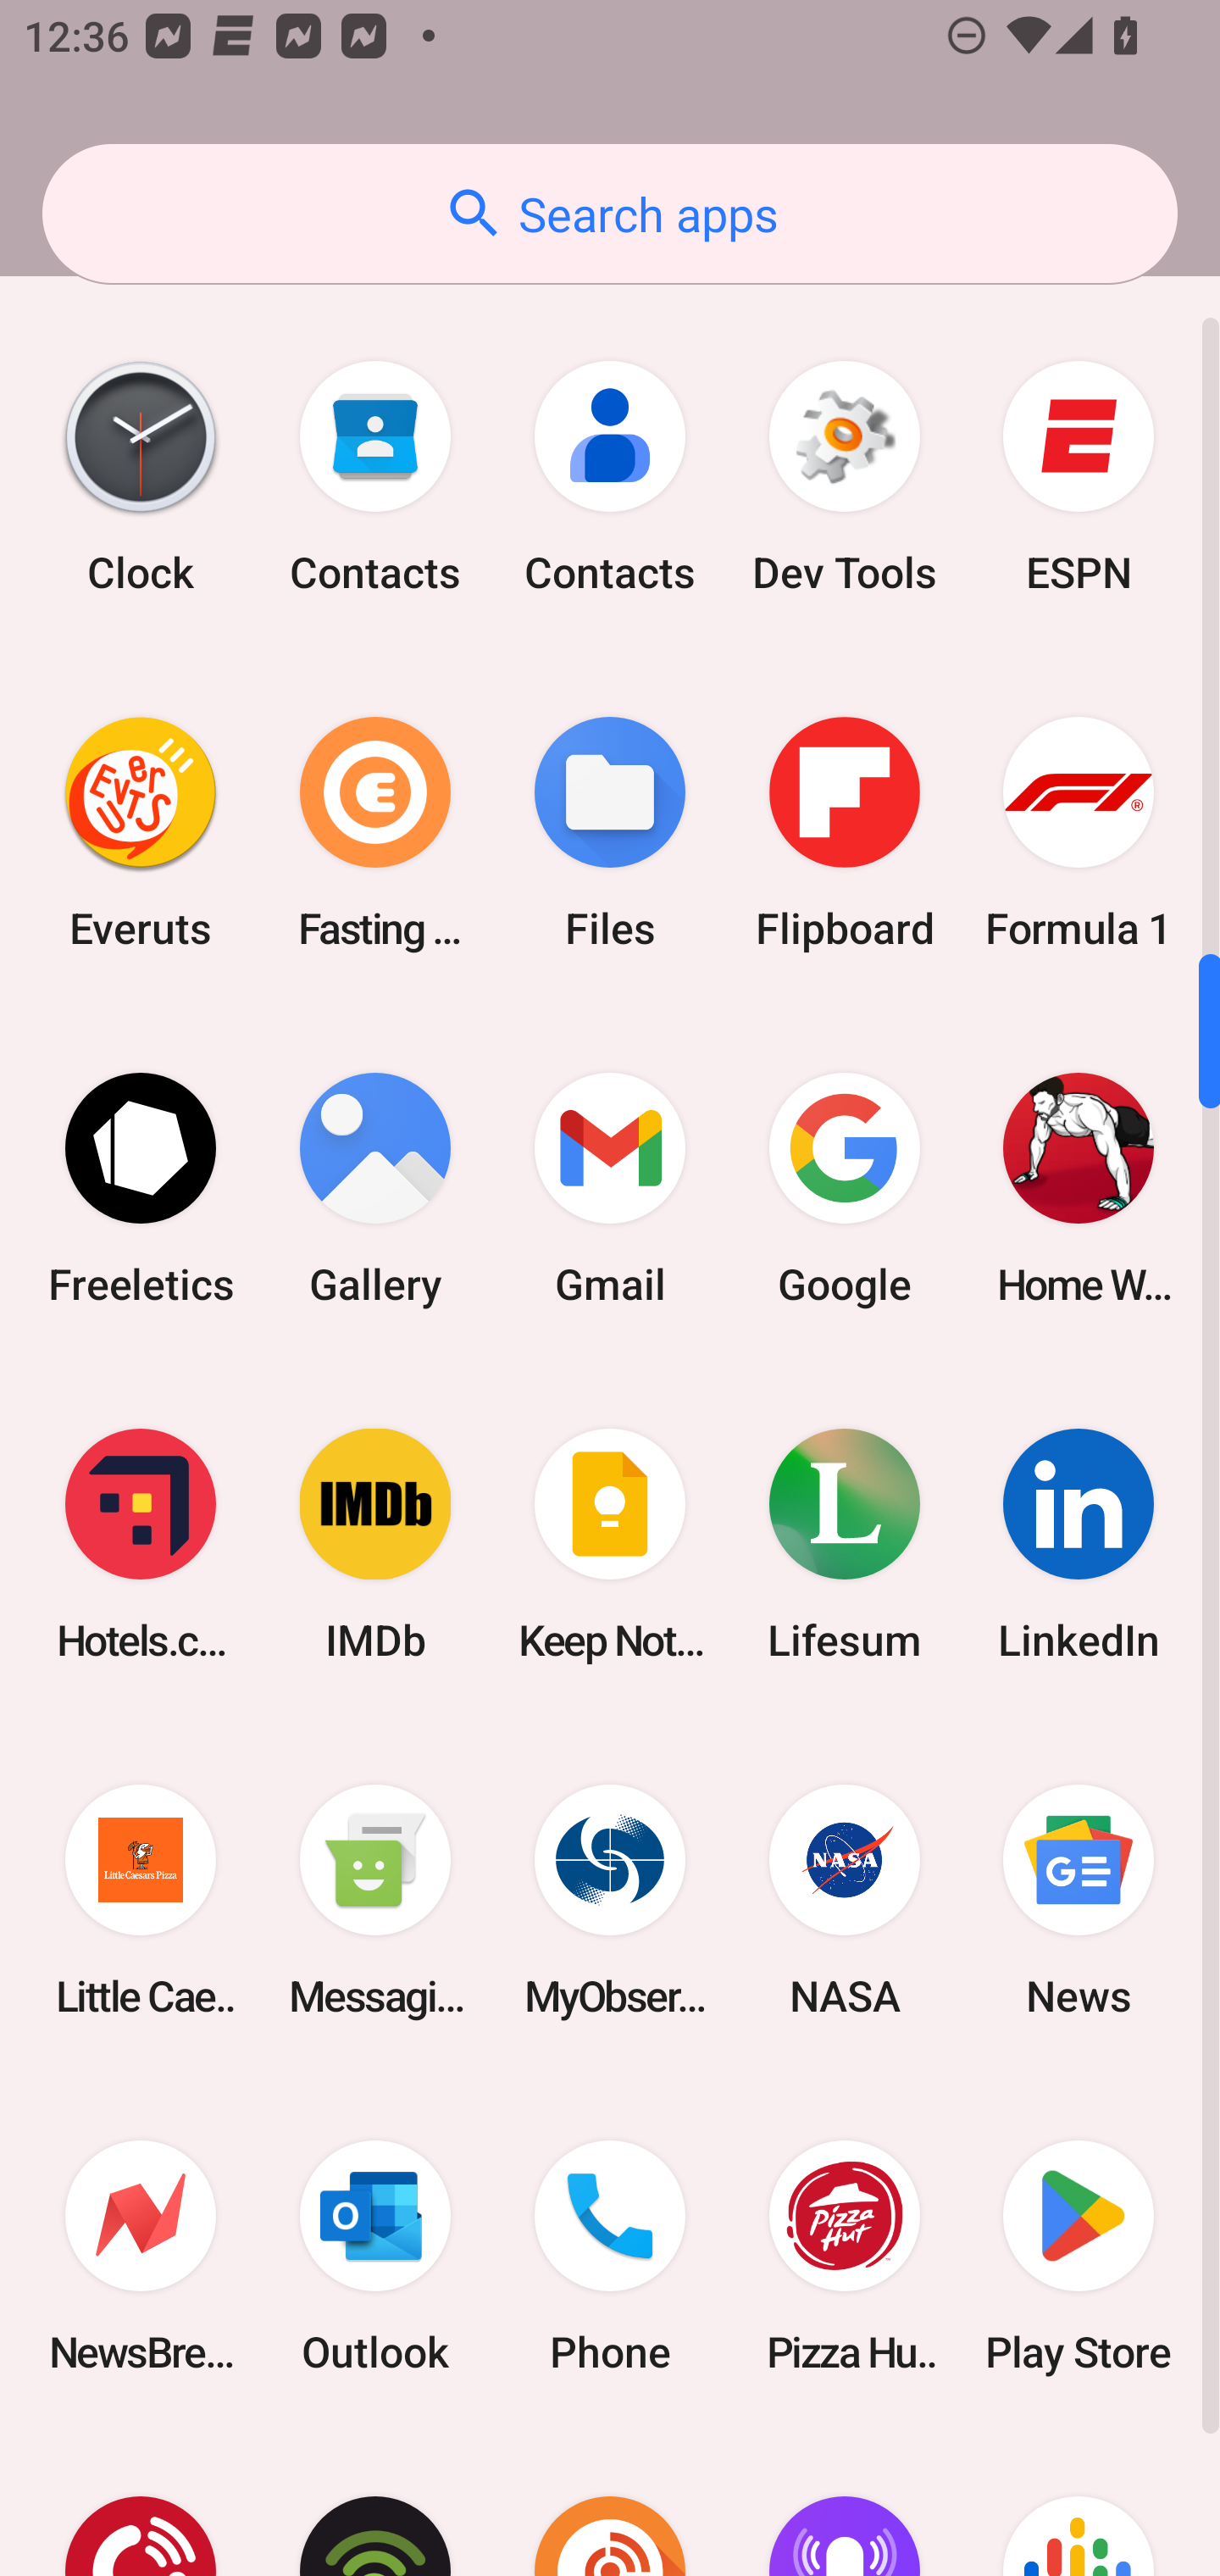 Image resolution: width=1220 pixels, height=2576 pixels. Describe the element at coordinates (1079, 2256) in the screenshot. I see `Play Store` at that location.